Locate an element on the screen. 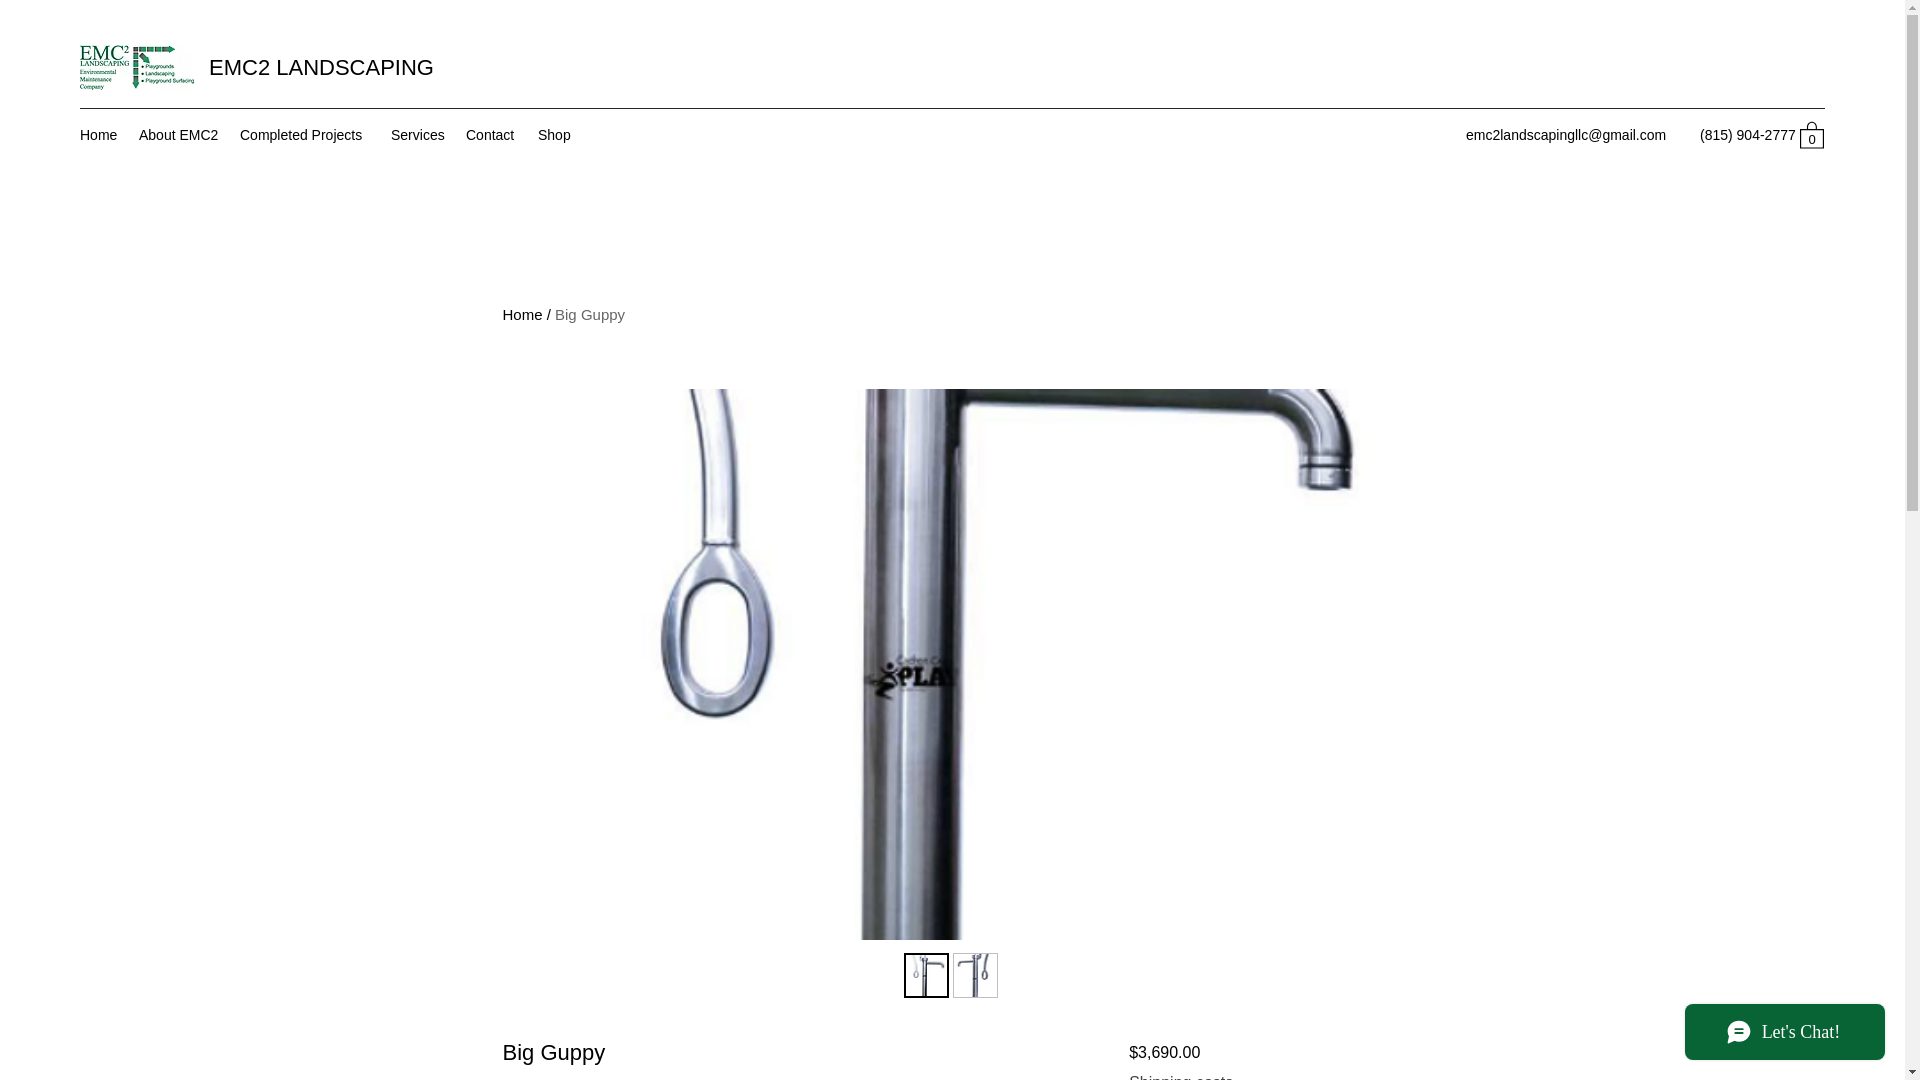 The image size is (1920, 1080). EMC2 LANDSCAPING is located at coordinates (321, 67).